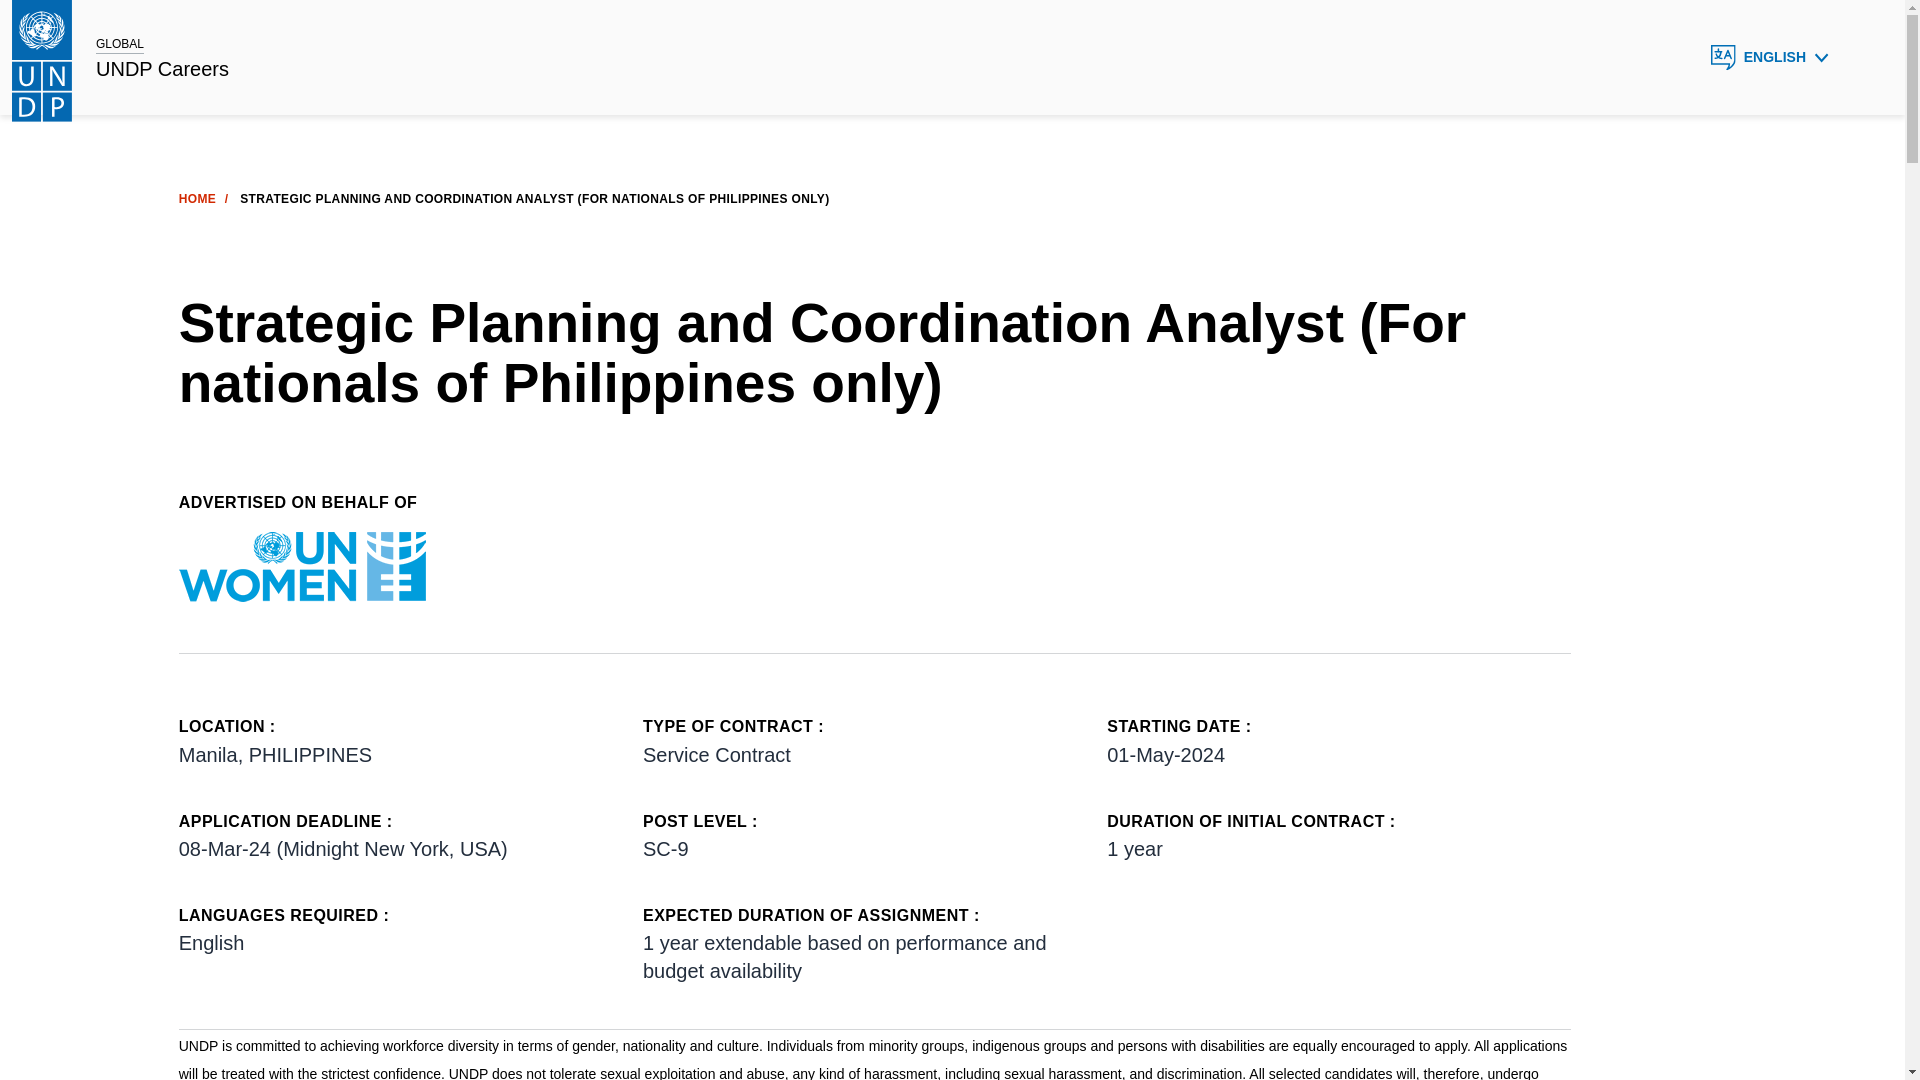 This screenshot has width=1920, height=1080. I want to click on HOME, so click(196, 199).